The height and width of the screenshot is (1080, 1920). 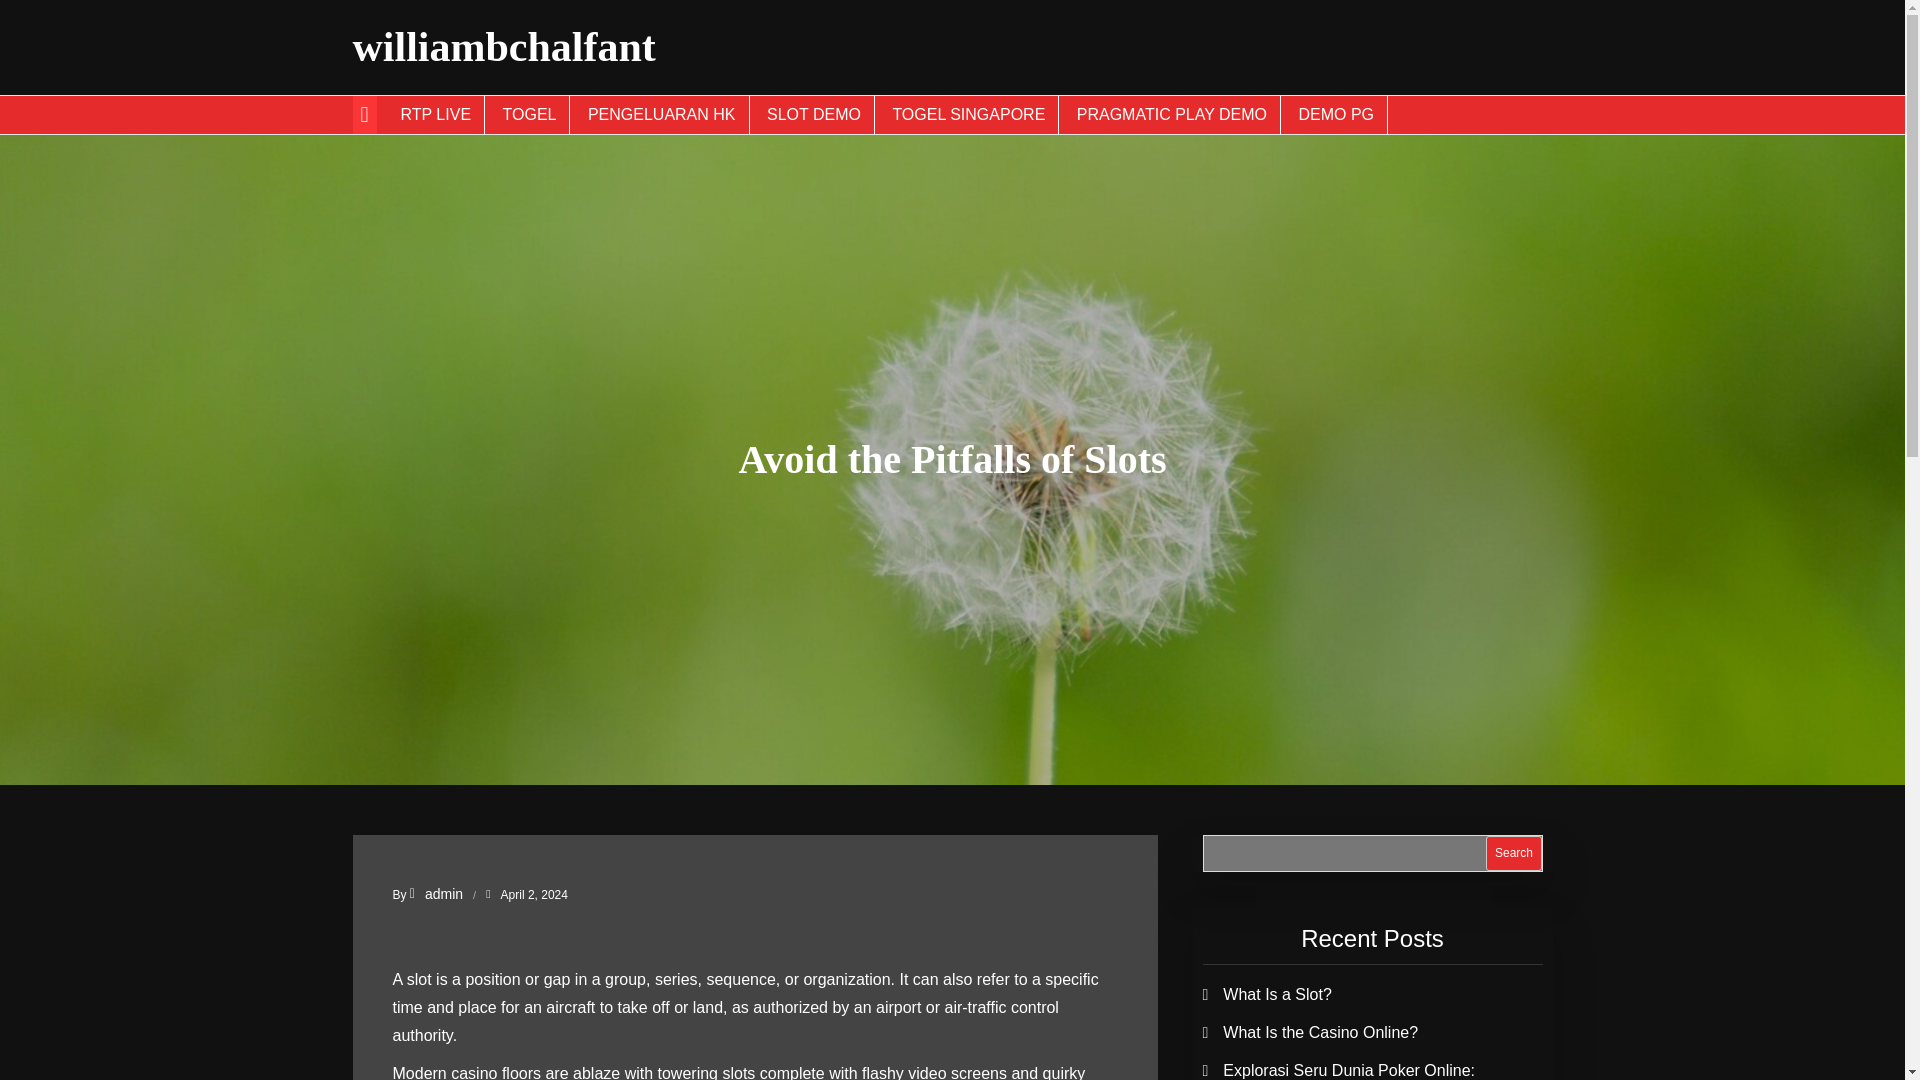 I want to click on SLOT DEMO, so click(x=814, y=114).